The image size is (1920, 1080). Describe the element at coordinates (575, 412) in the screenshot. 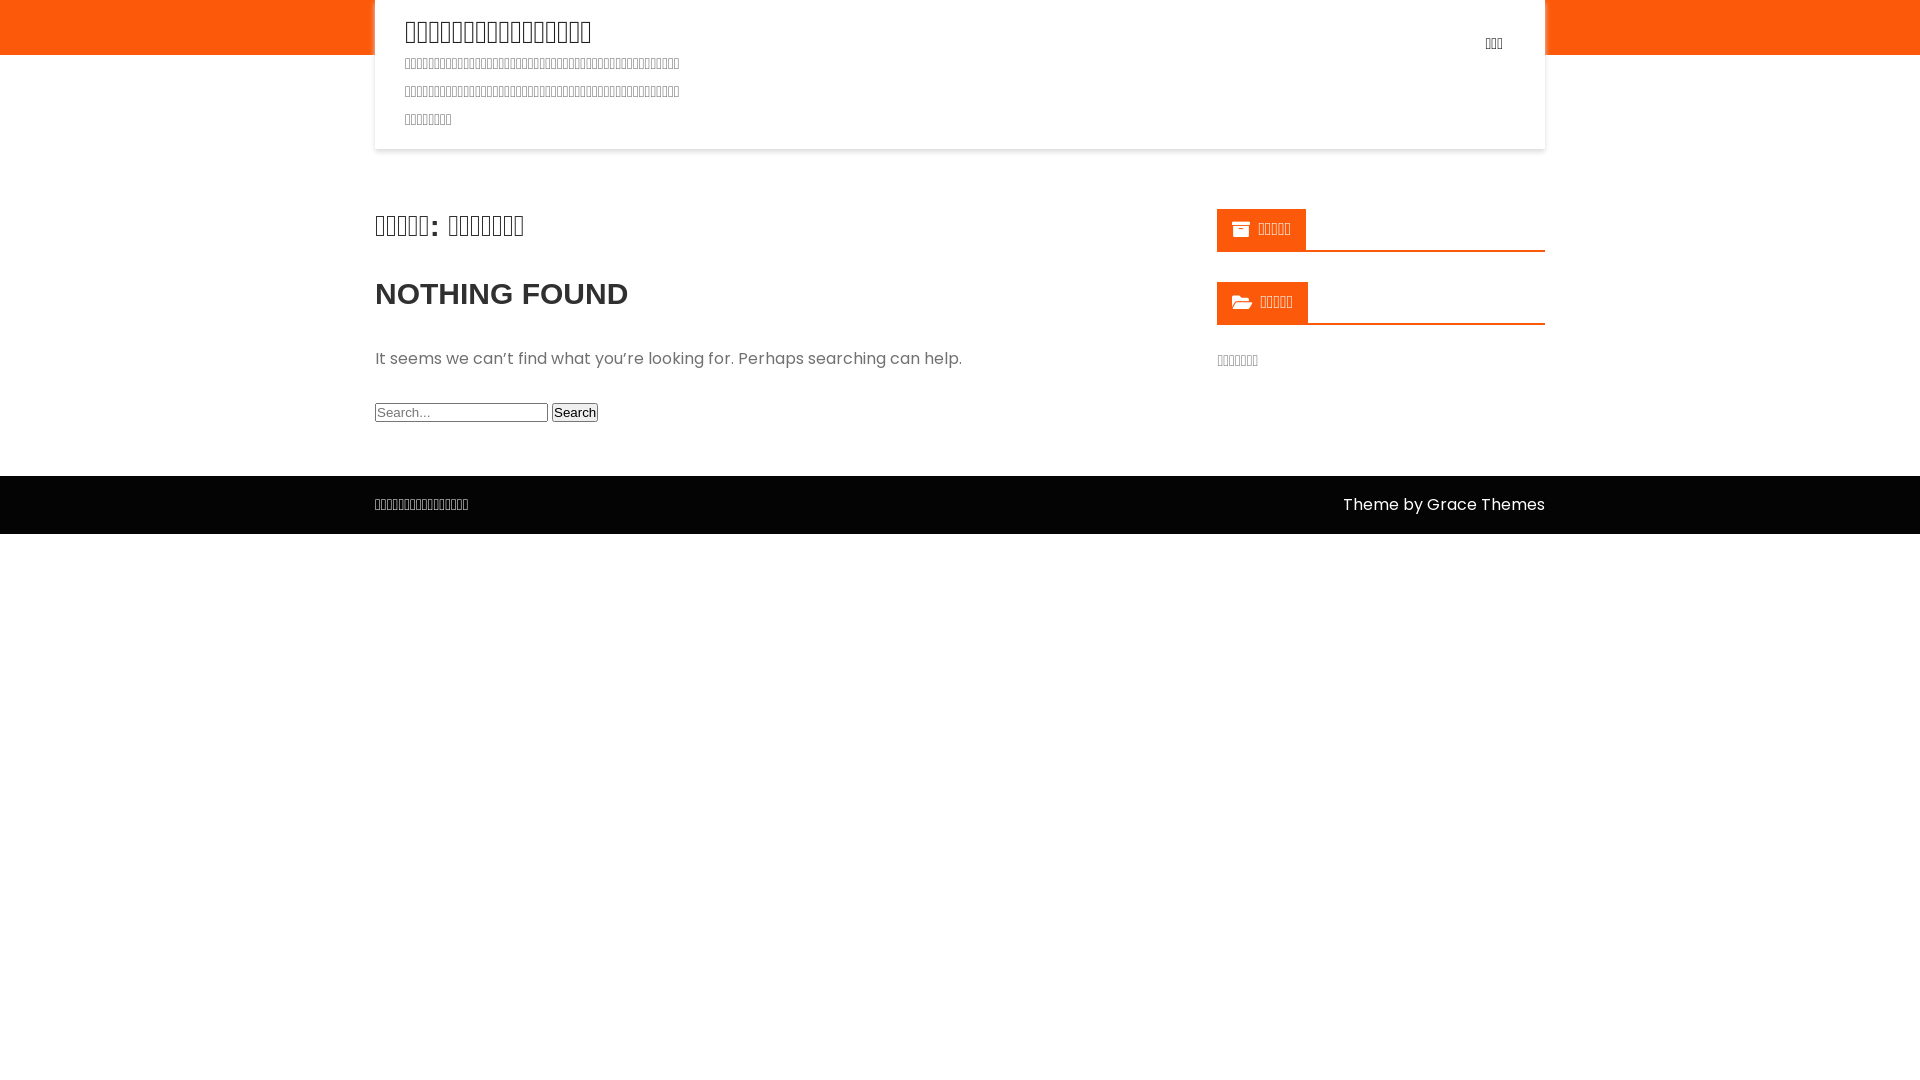

I see `Search` at that location.